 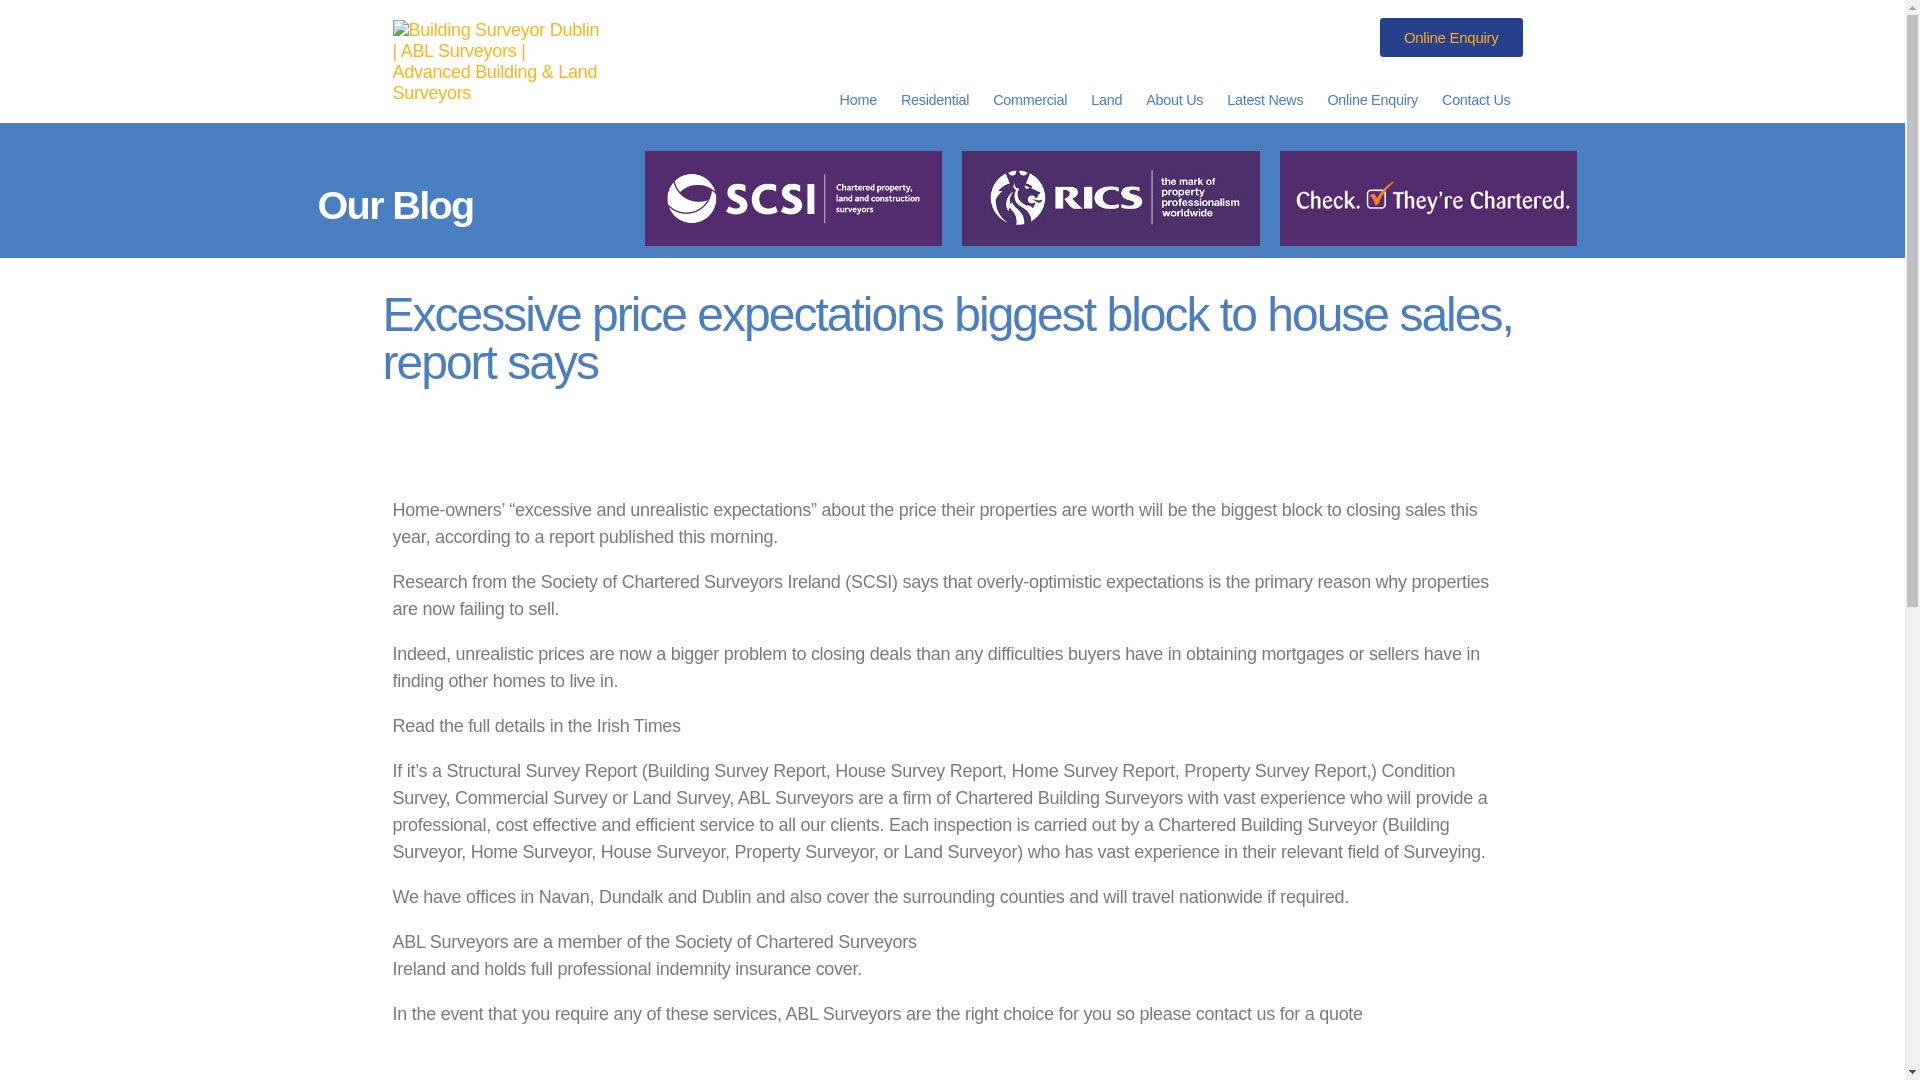 What do you see at coordinates (934, 100) in the screenshot?
I see `Residential` at bounding box center [934, 100].